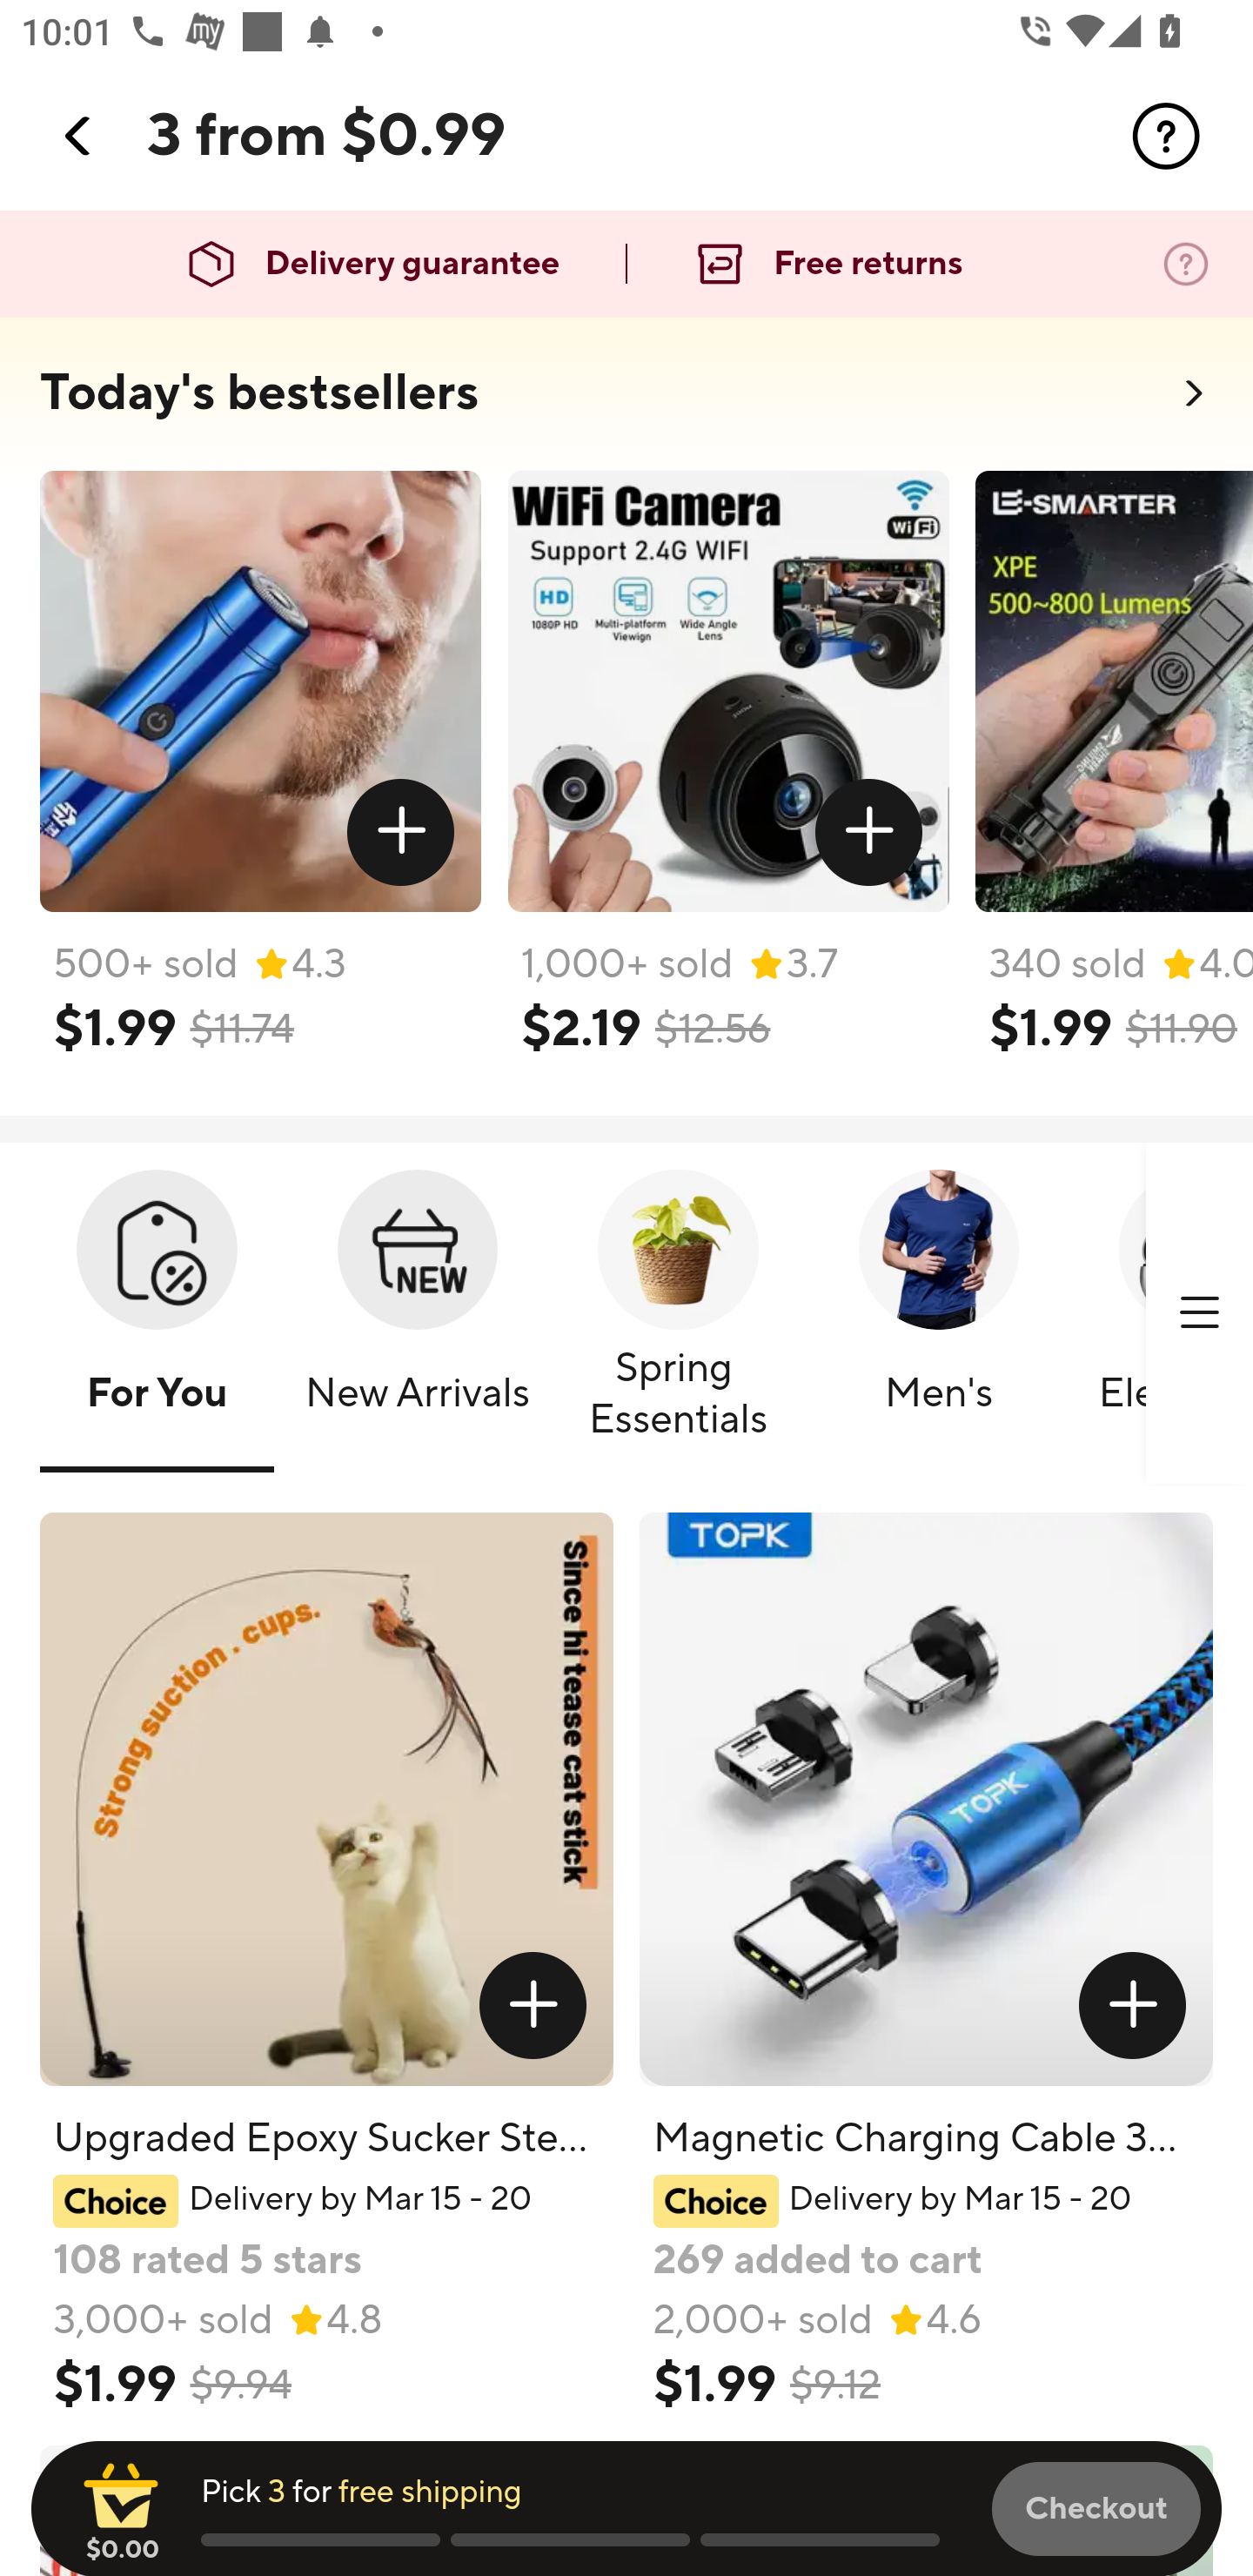  Describe the element at coordinates (869, 833) in the screenshot. I see `` at that location.